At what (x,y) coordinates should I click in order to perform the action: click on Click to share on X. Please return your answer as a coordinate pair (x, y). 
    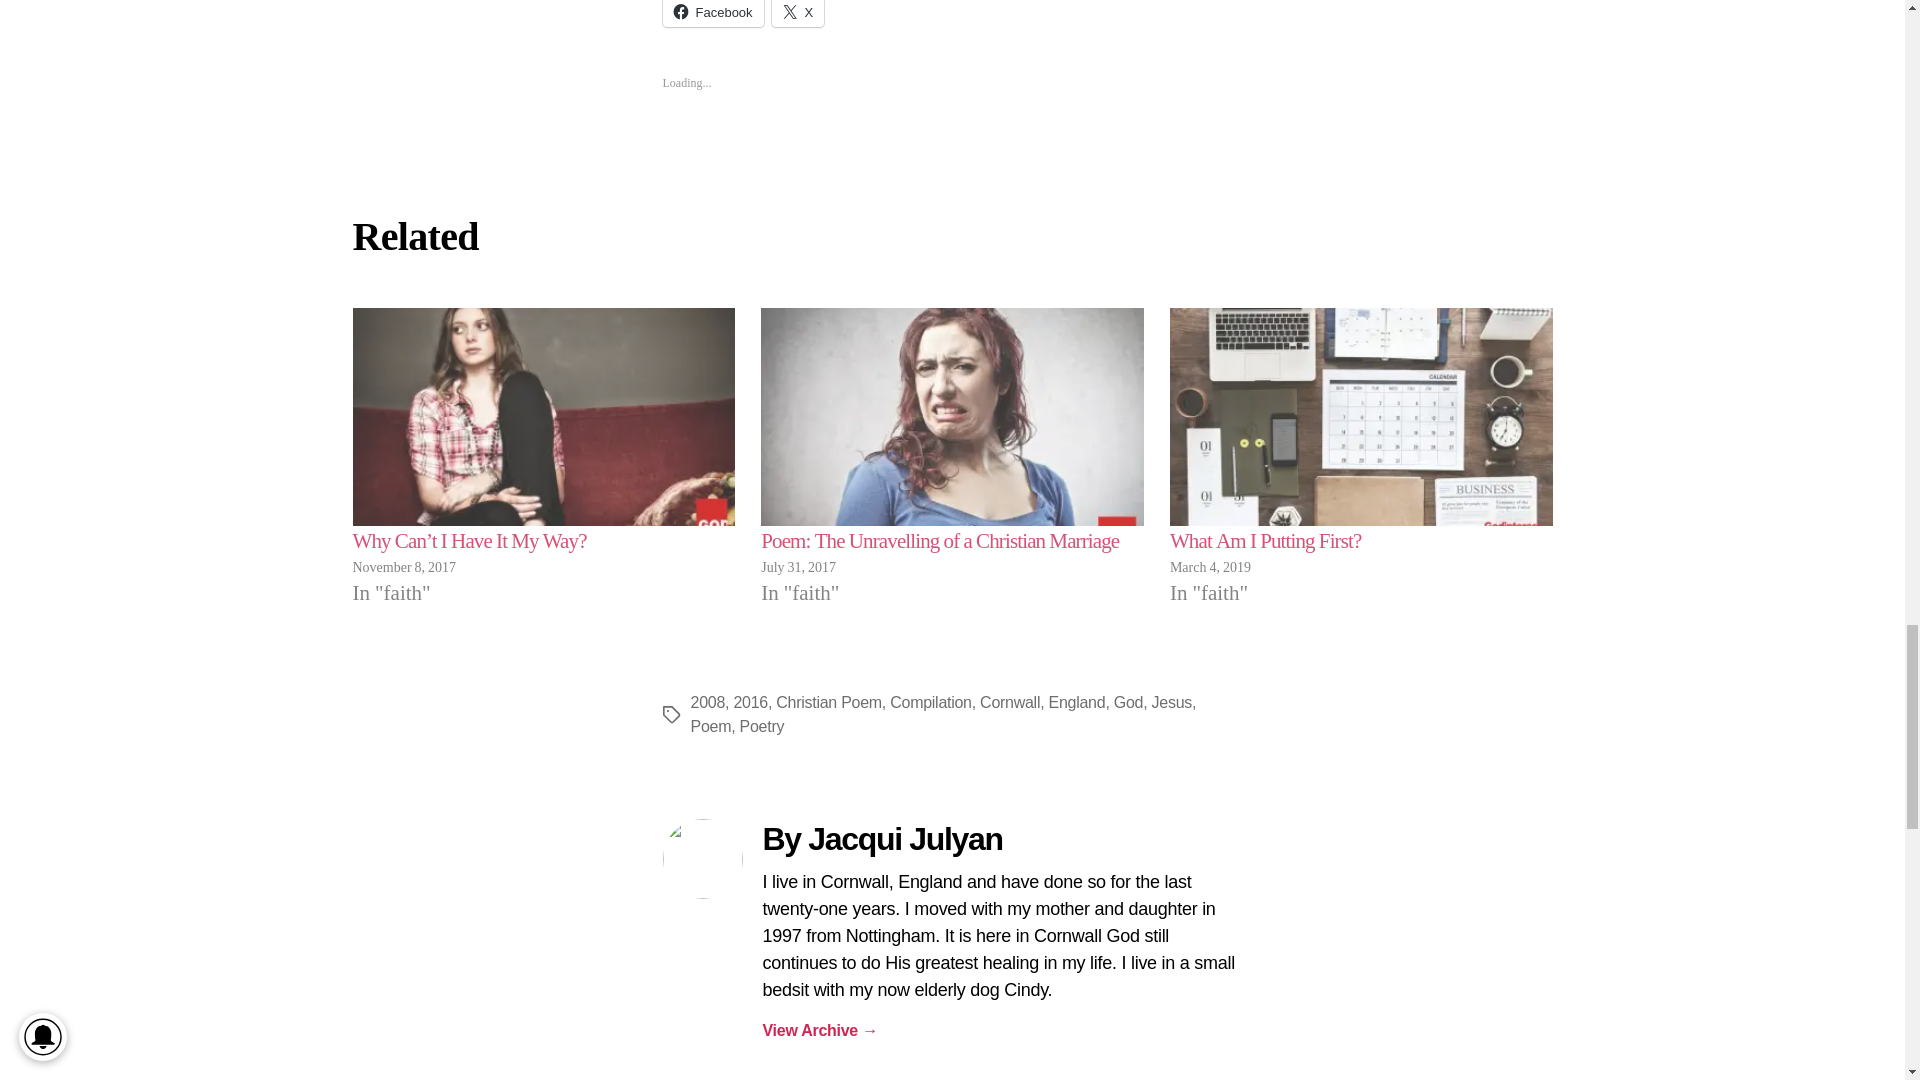
    Looking at the image, I should click on (798, 14).